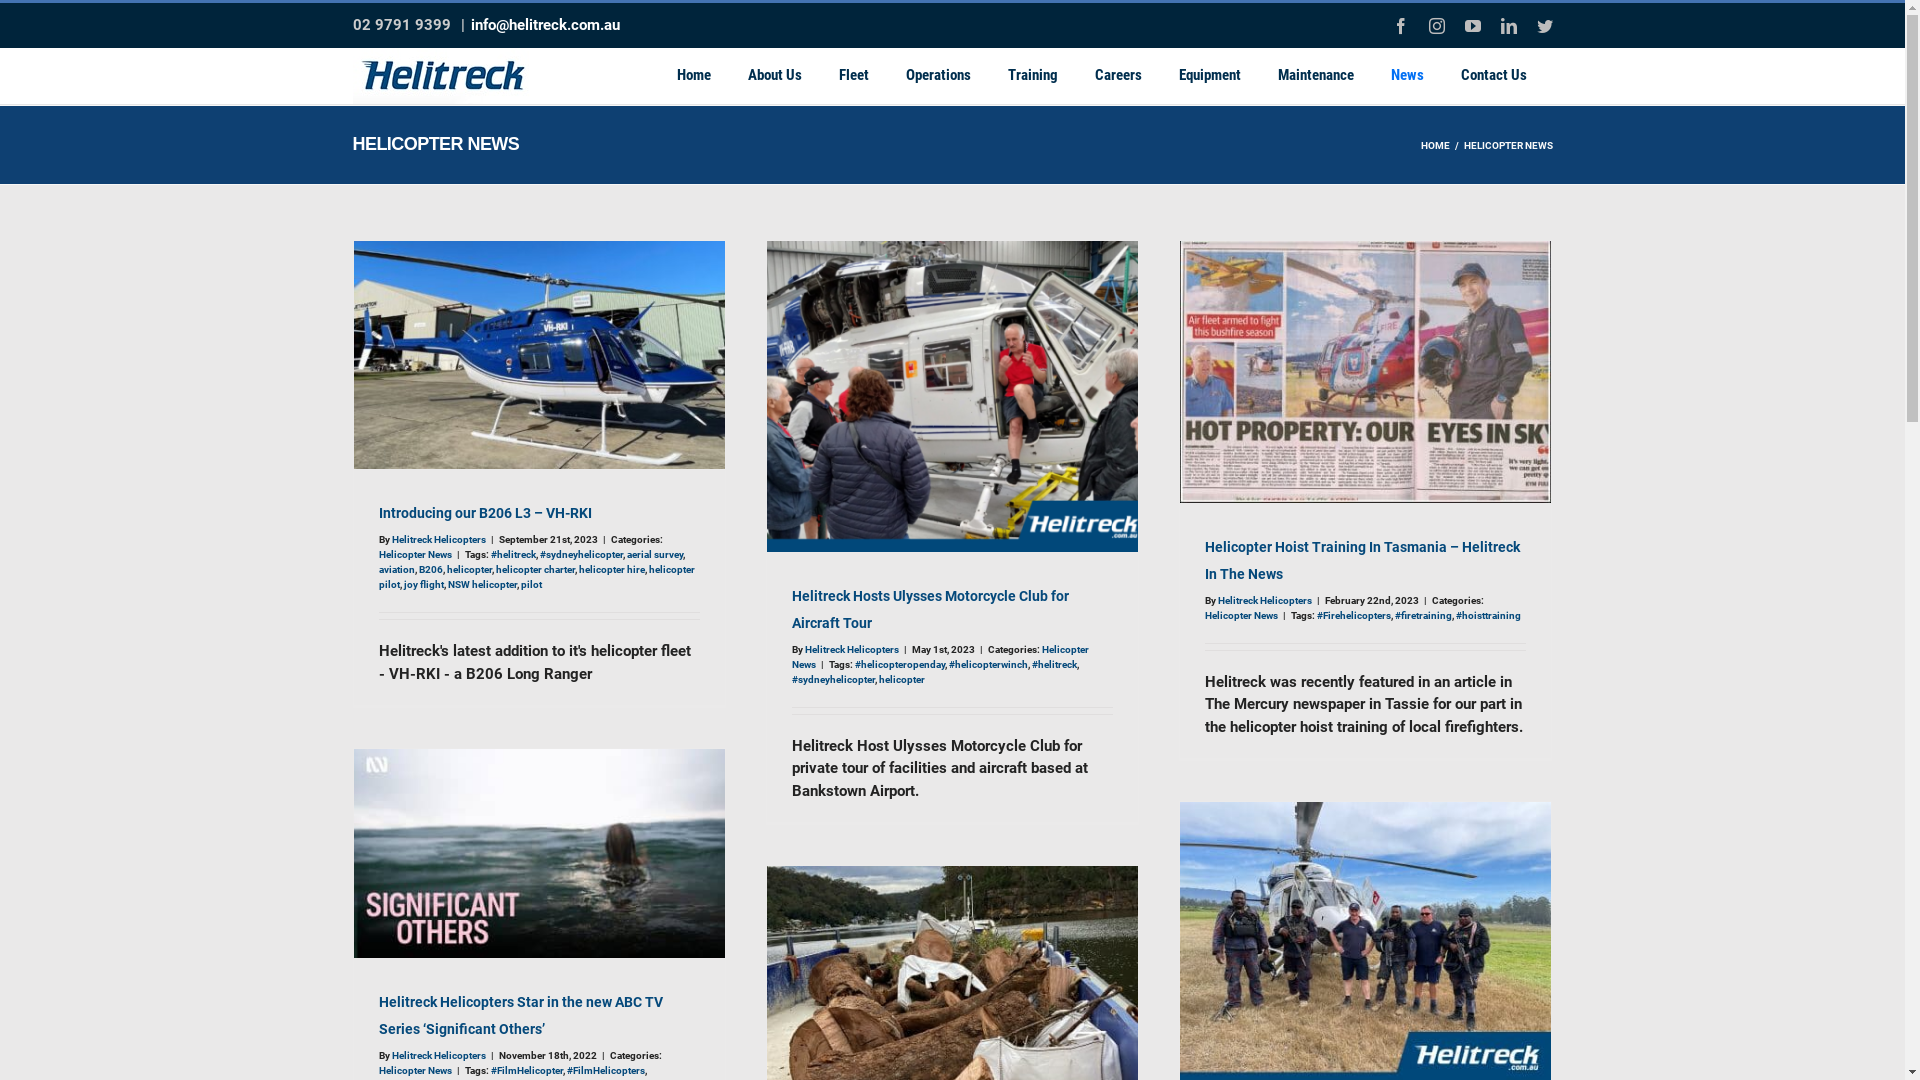 This screenshot has width=1920, height=1080. What do you see at coordinates (1436, 26) in the screenshot?
I see `Instagram` at bounding box center [1436, 26].